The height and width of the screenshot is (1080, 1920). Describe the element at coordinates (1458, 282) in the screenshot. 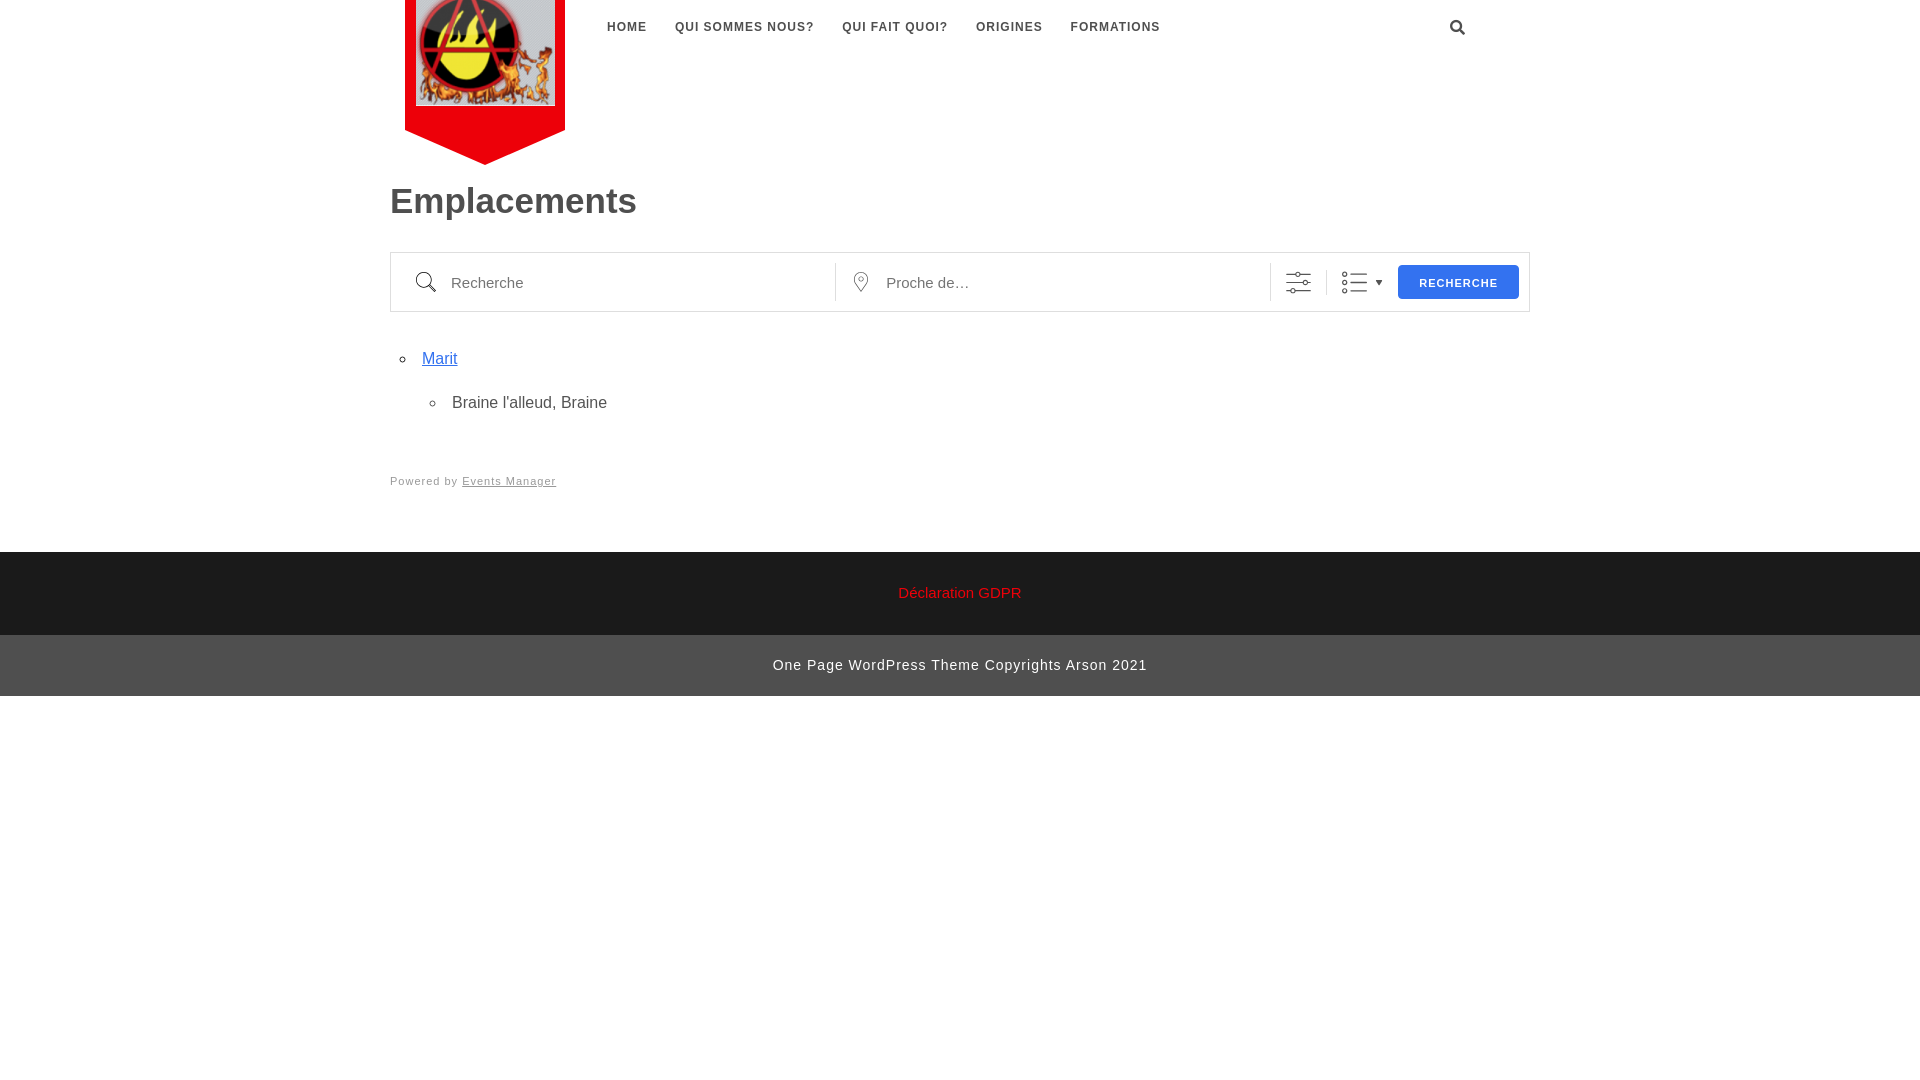

I see `RECHERCHE` at that location.